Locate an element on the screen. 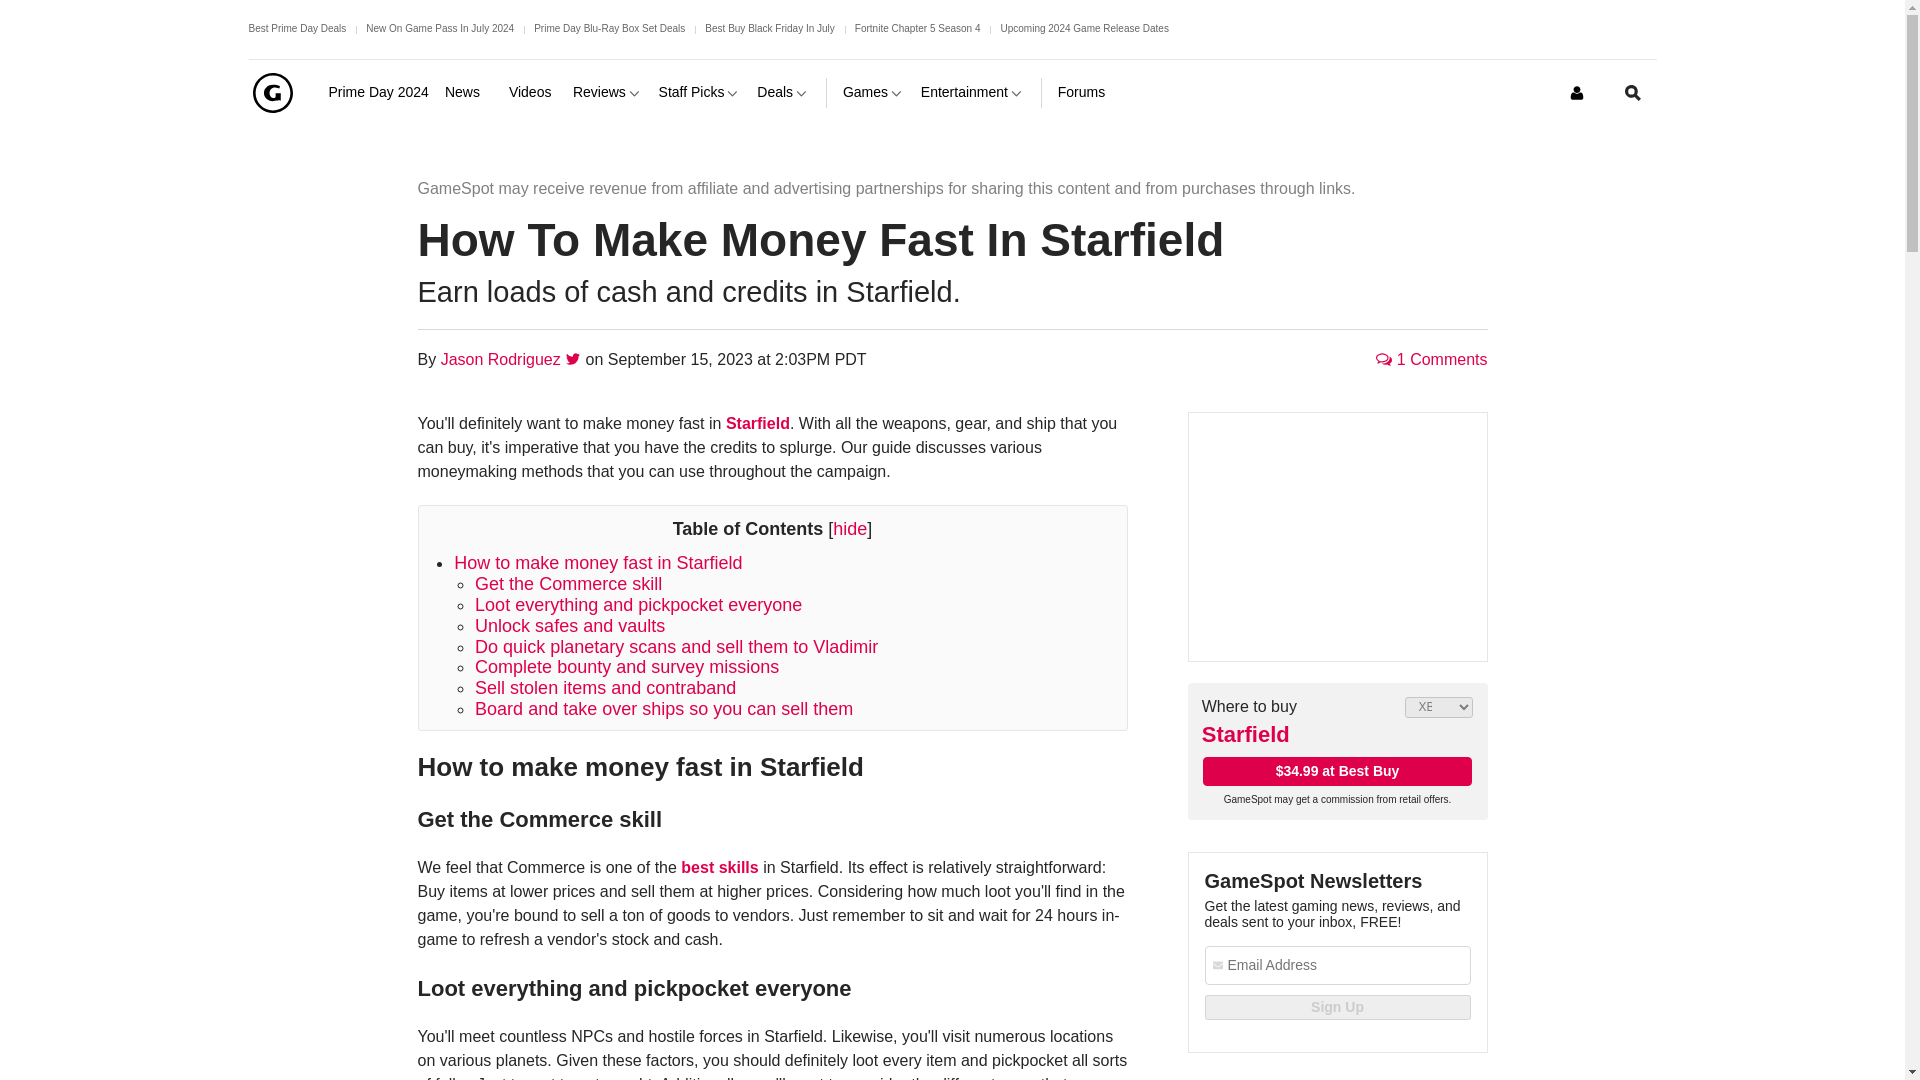  New On Game Pass In July 2024 is located at coordinates (440, 28).